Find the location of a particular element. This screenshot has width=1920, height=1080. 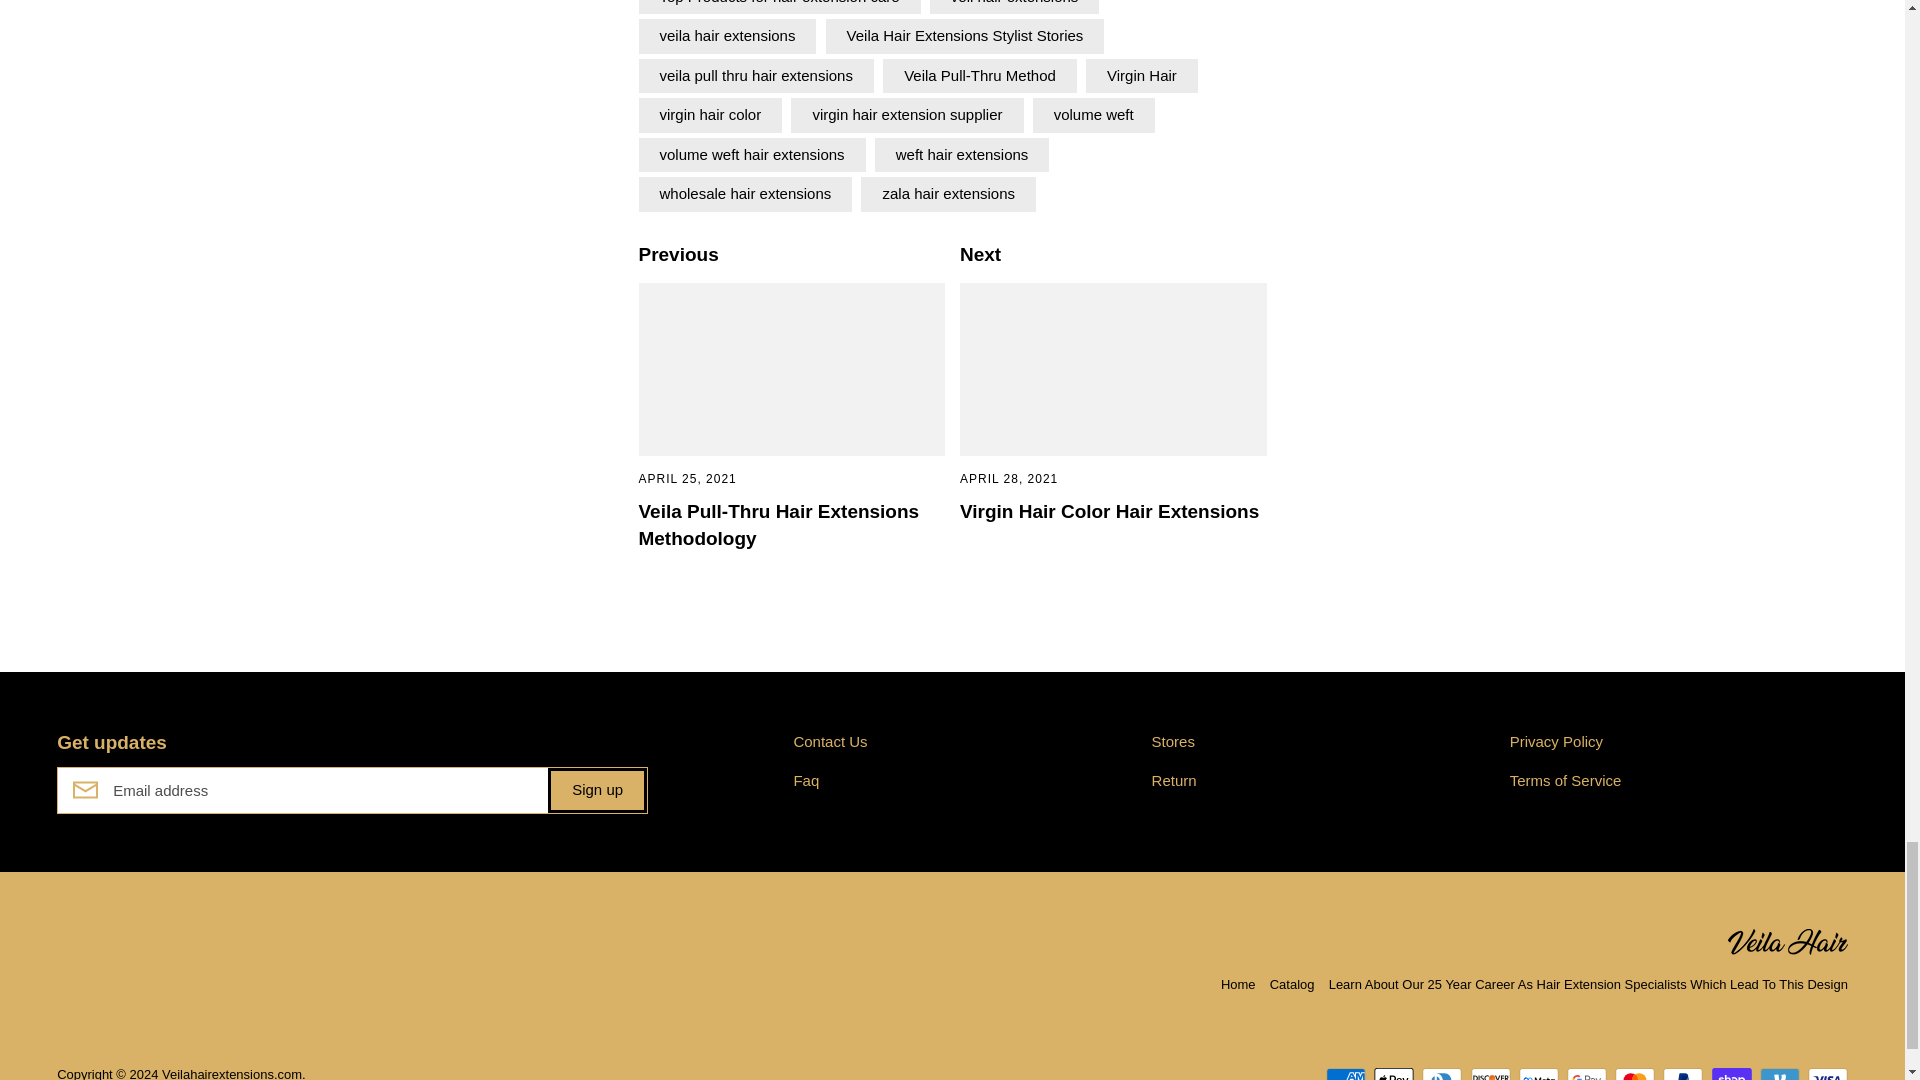

Diners Club is located at coordinates (1442, 1074).